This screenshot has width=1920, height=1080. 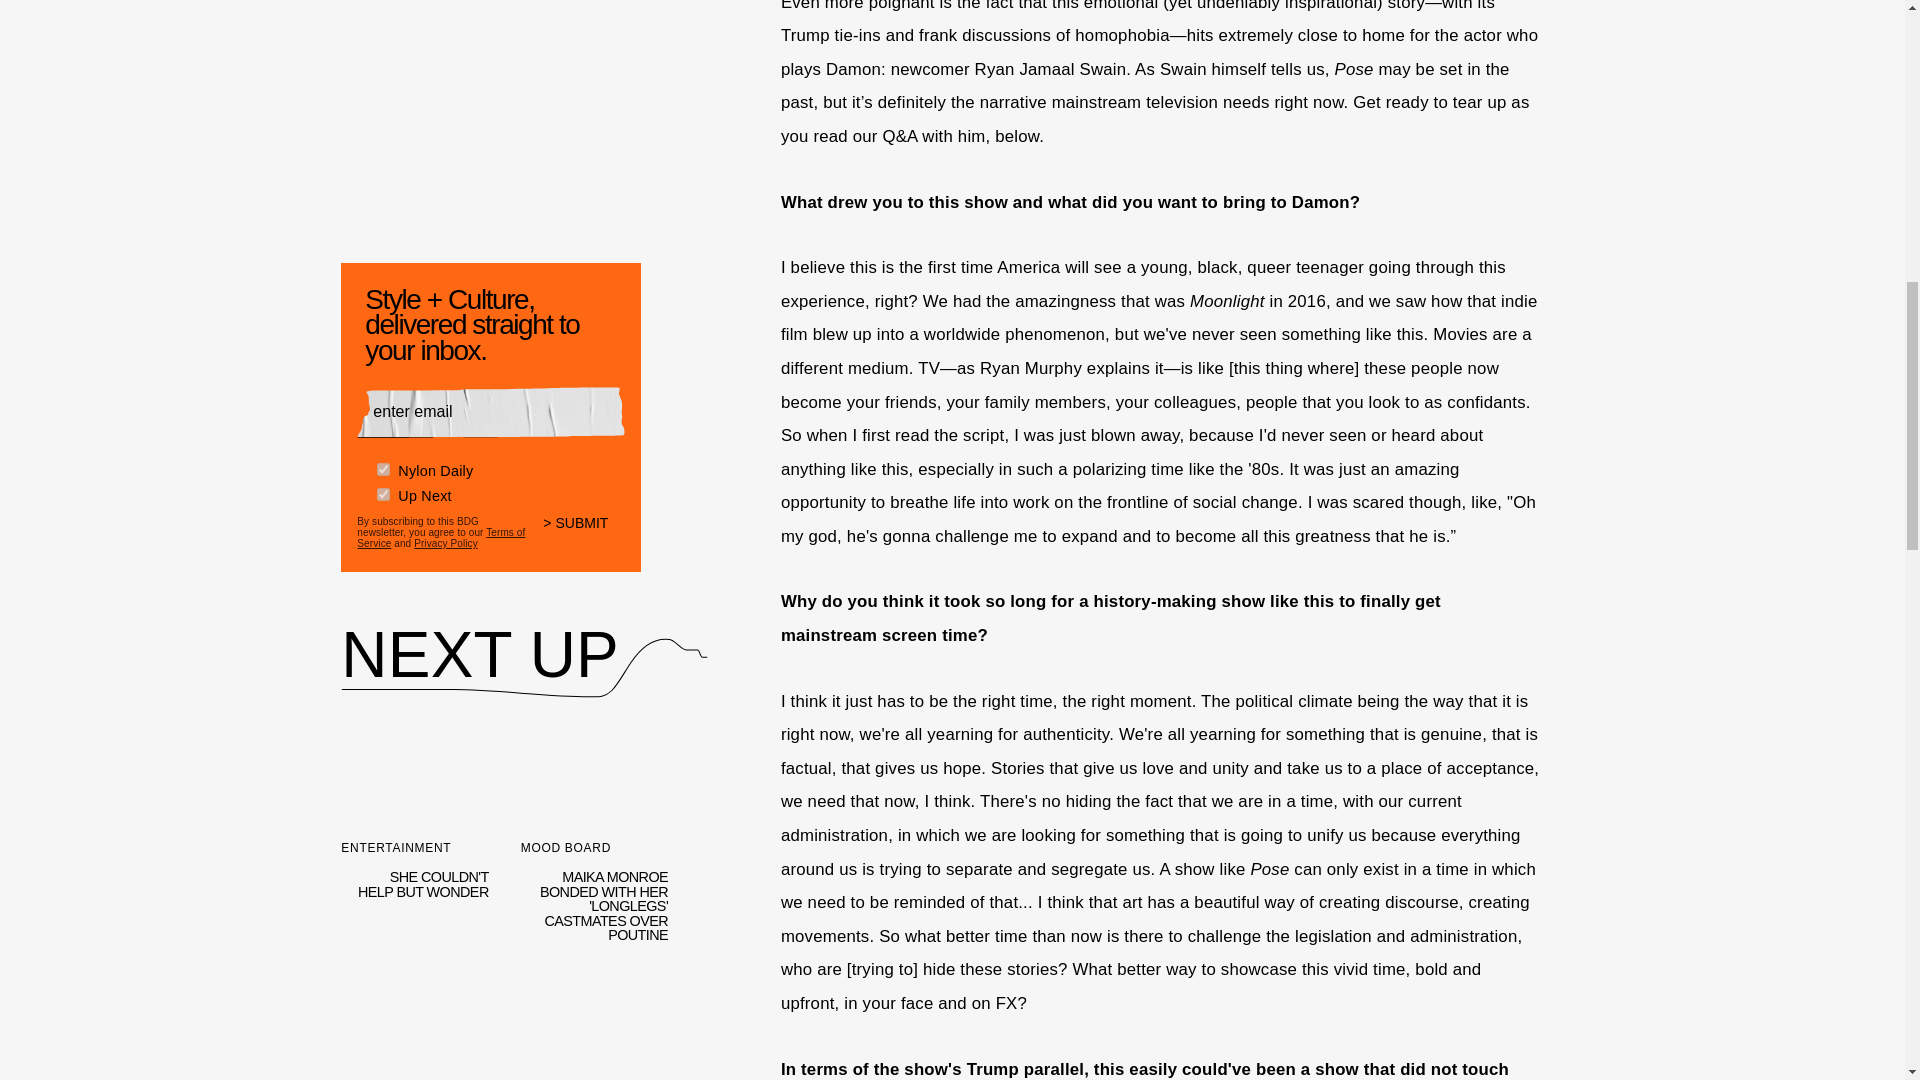 What do you see at coordinates (594, 1027) in the screenshot?
I see `SUBMIT` at bounding box center [594, 1027].